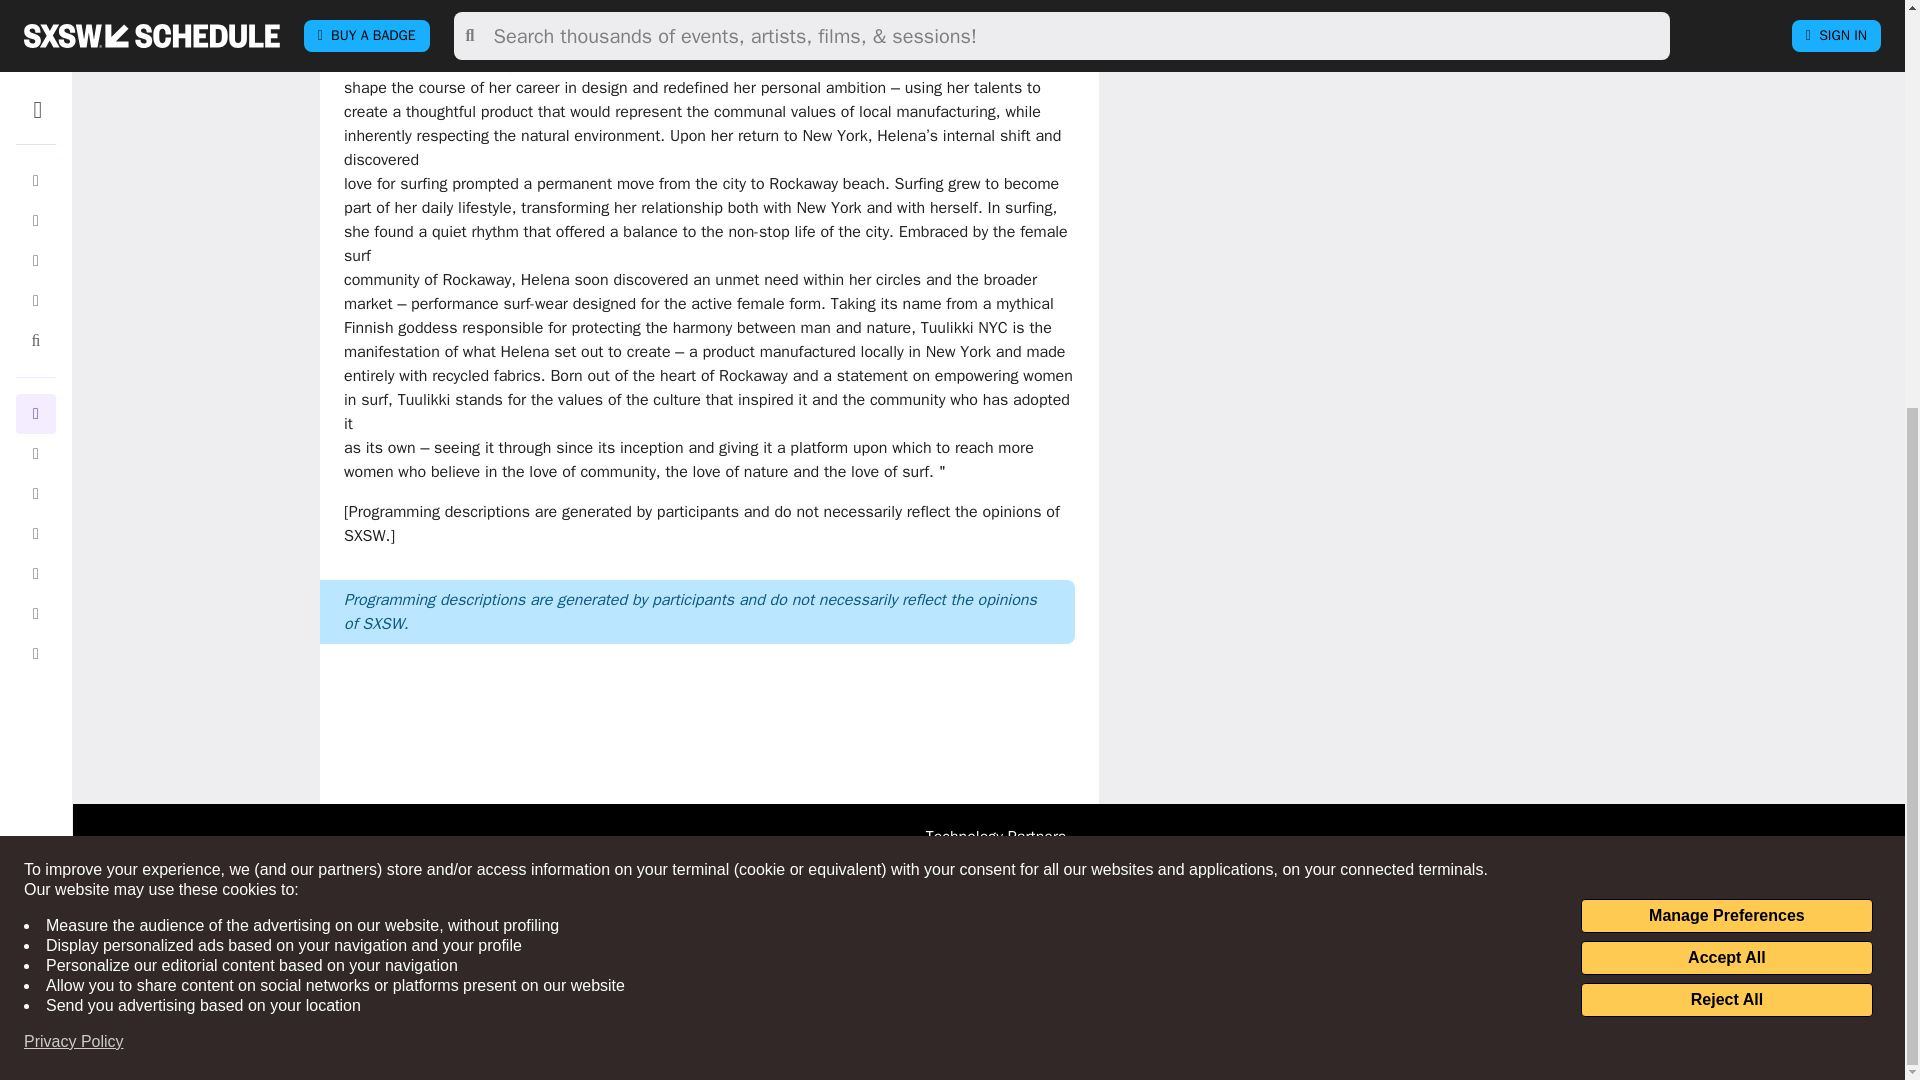 The image size is (1920, 1080). Describe the element at coordinates (1726, 270) in the screenshot. I see `Manage Preferences` at that location.